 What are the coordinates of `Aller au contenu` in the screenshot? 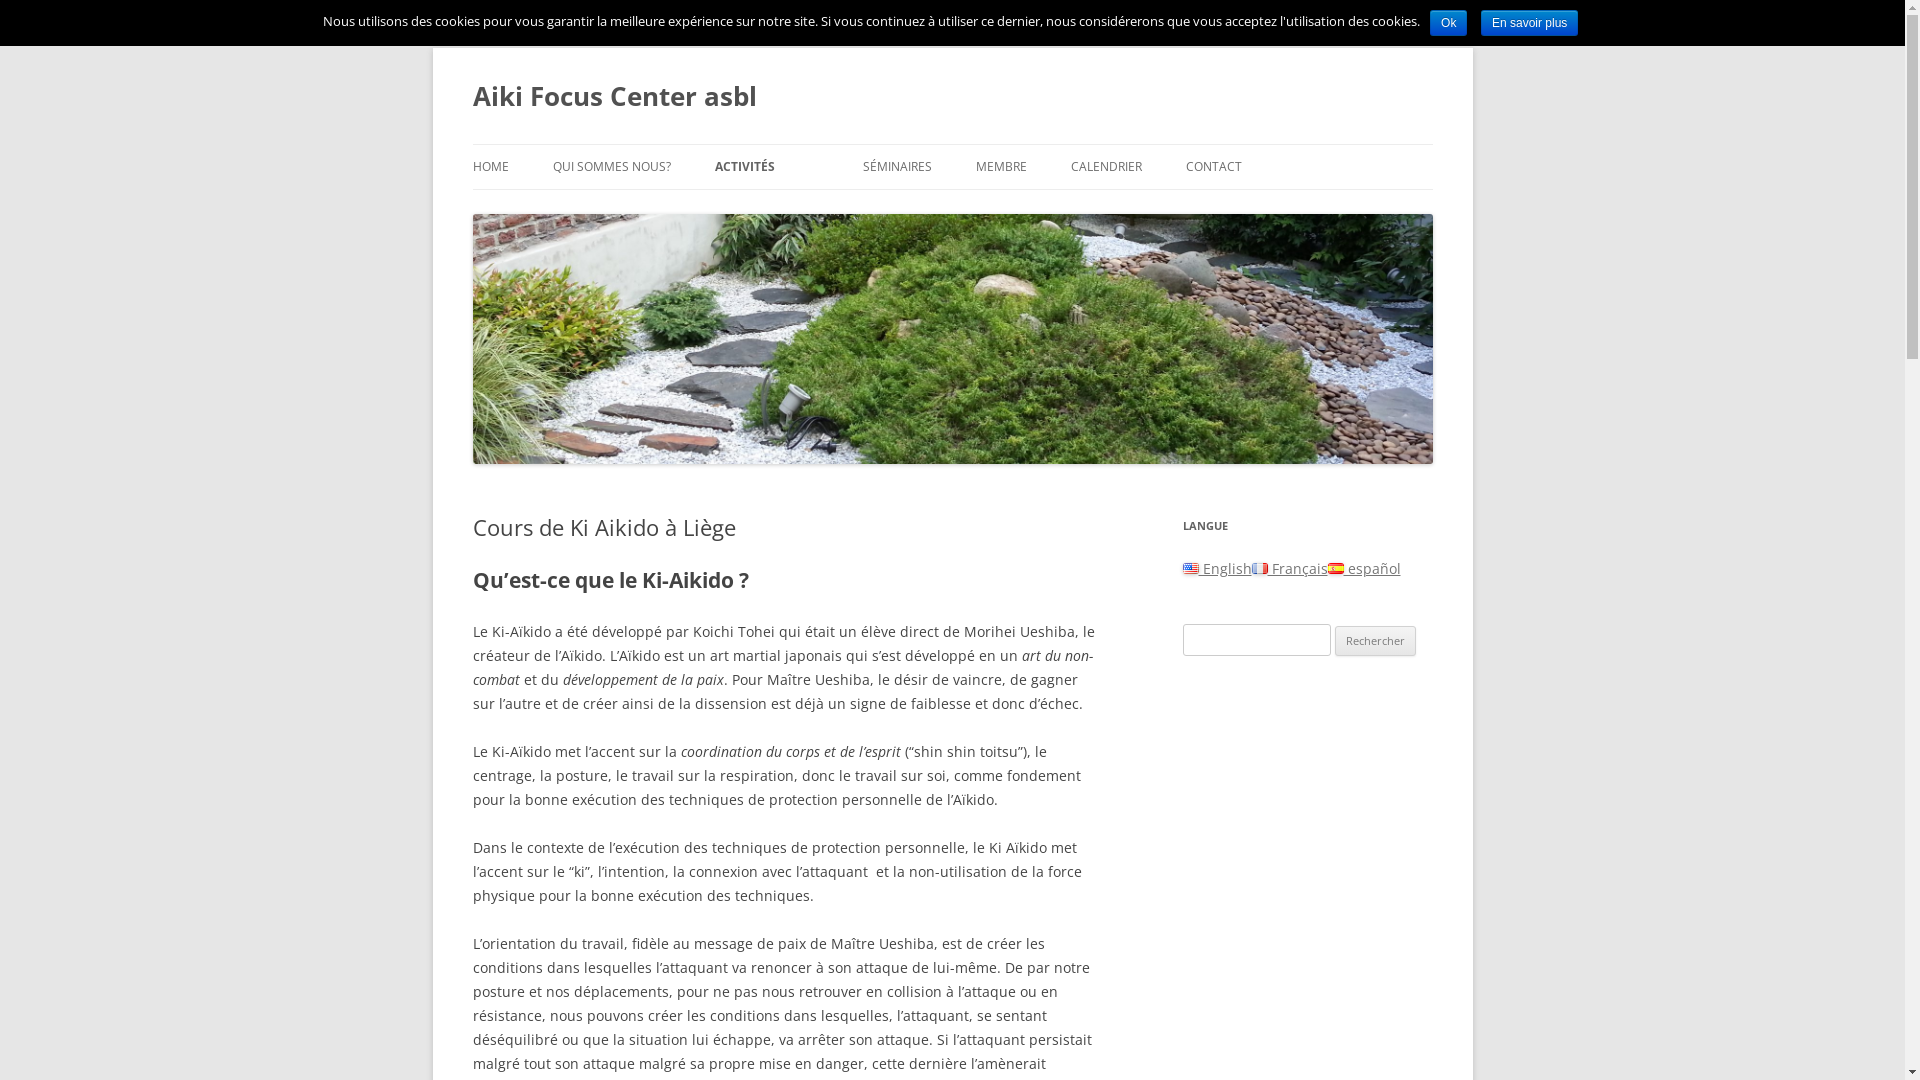 It's located at (952, 144).